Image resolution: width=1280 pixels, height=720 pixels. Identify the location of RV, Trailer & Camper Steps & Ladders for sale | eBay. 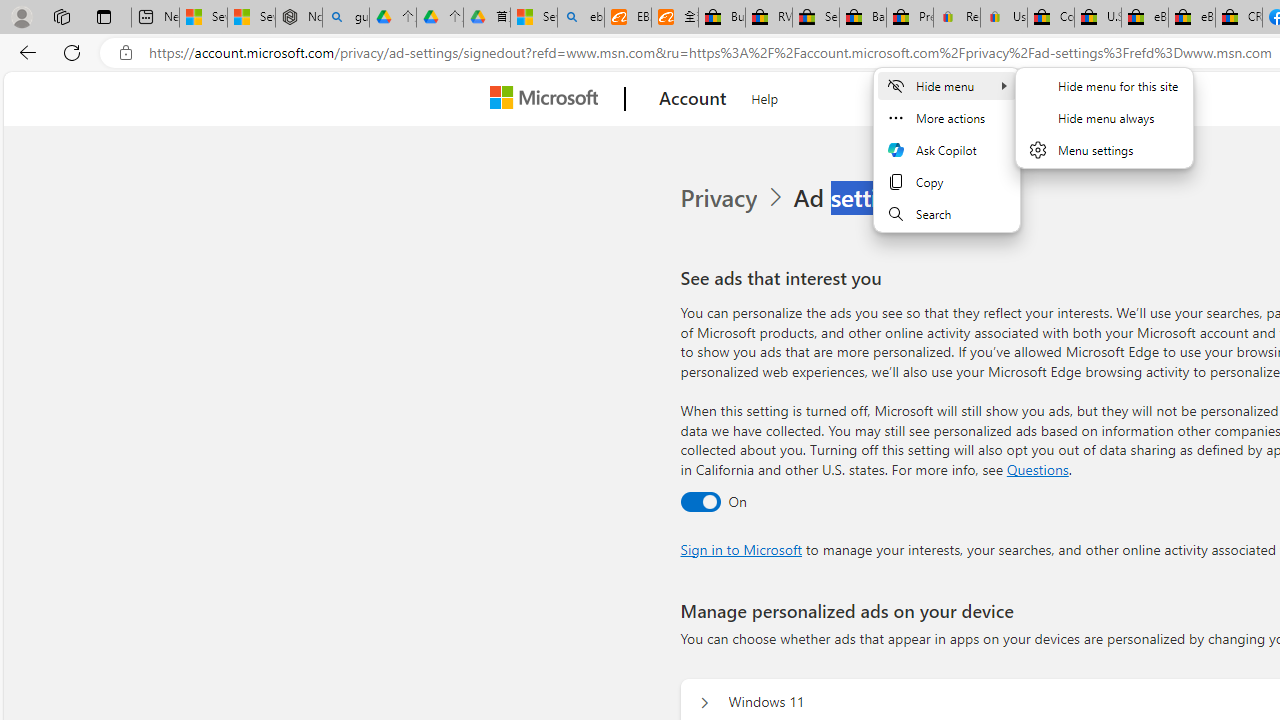
(769, 18).